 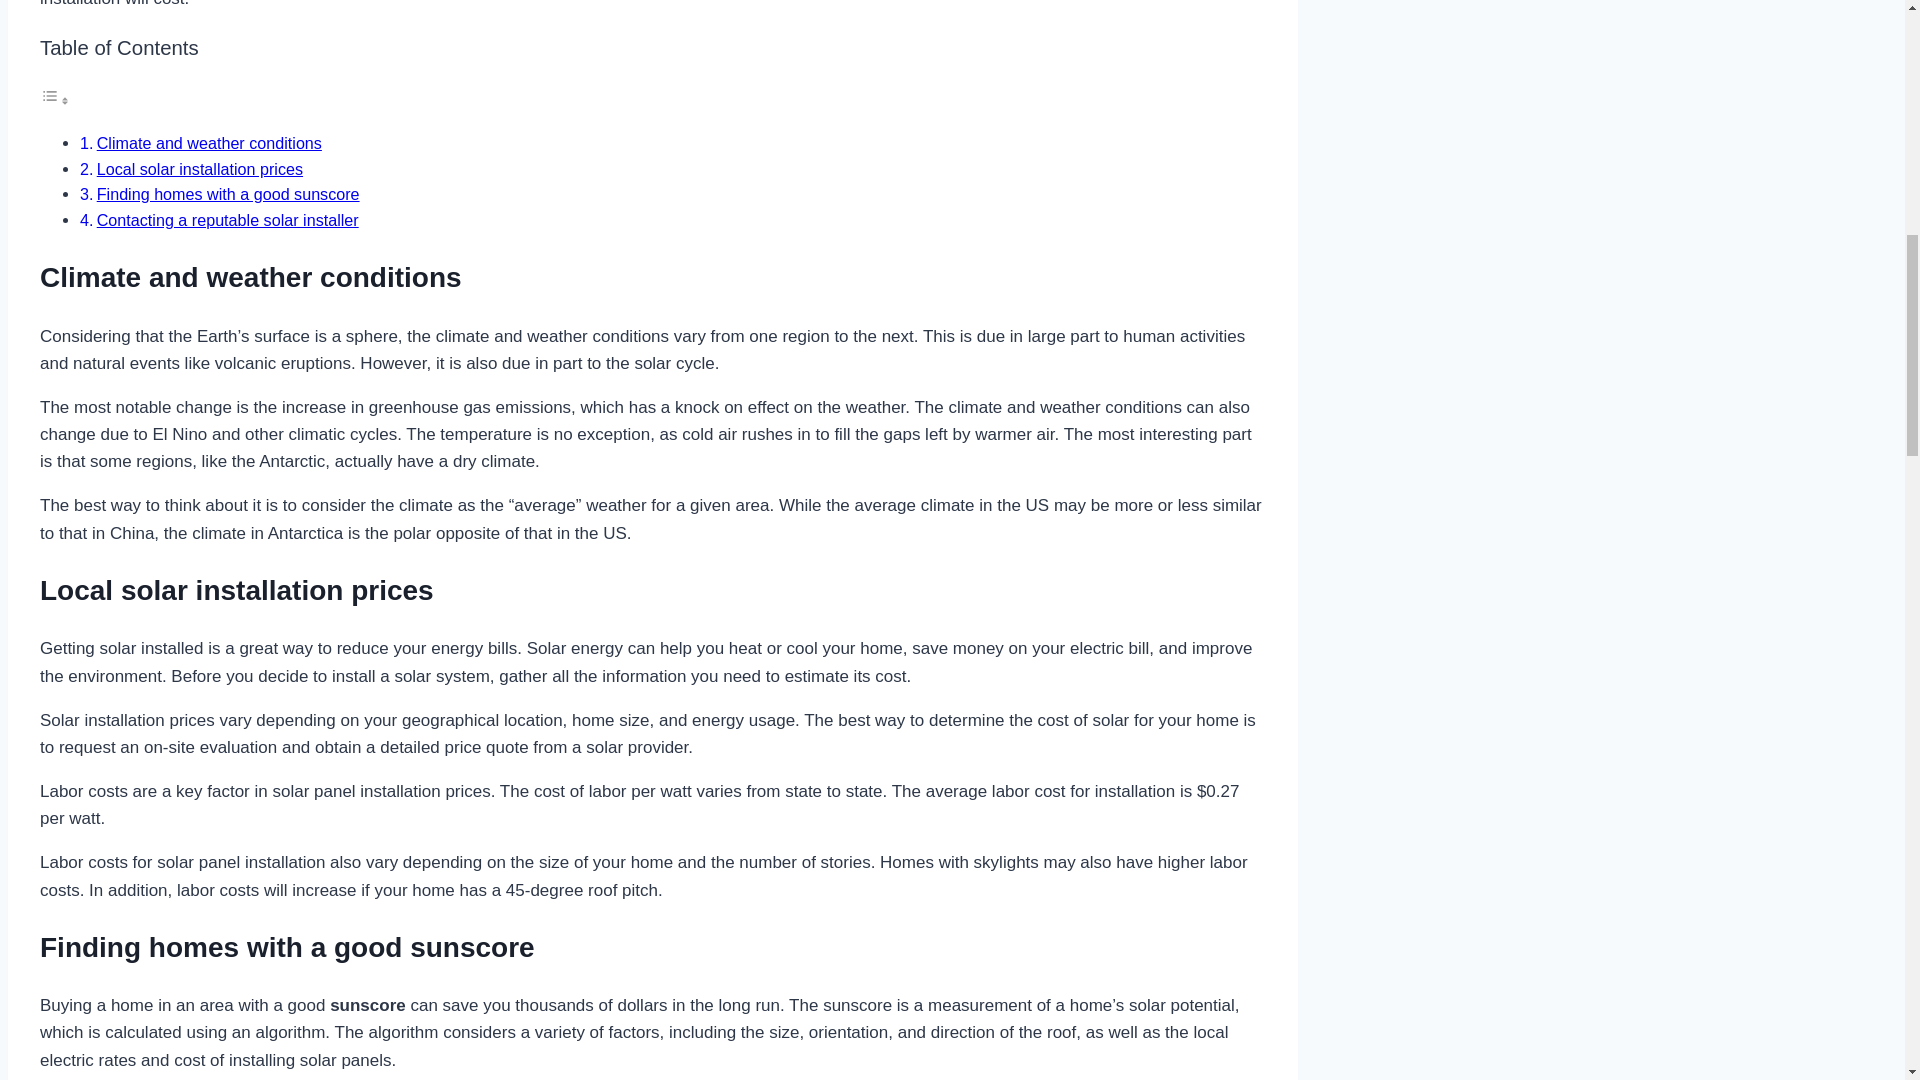 What do you see at coordinates (210, 142) in the screenshot?
I see `Climate and weather conditions` at bounding box center [210, 142].